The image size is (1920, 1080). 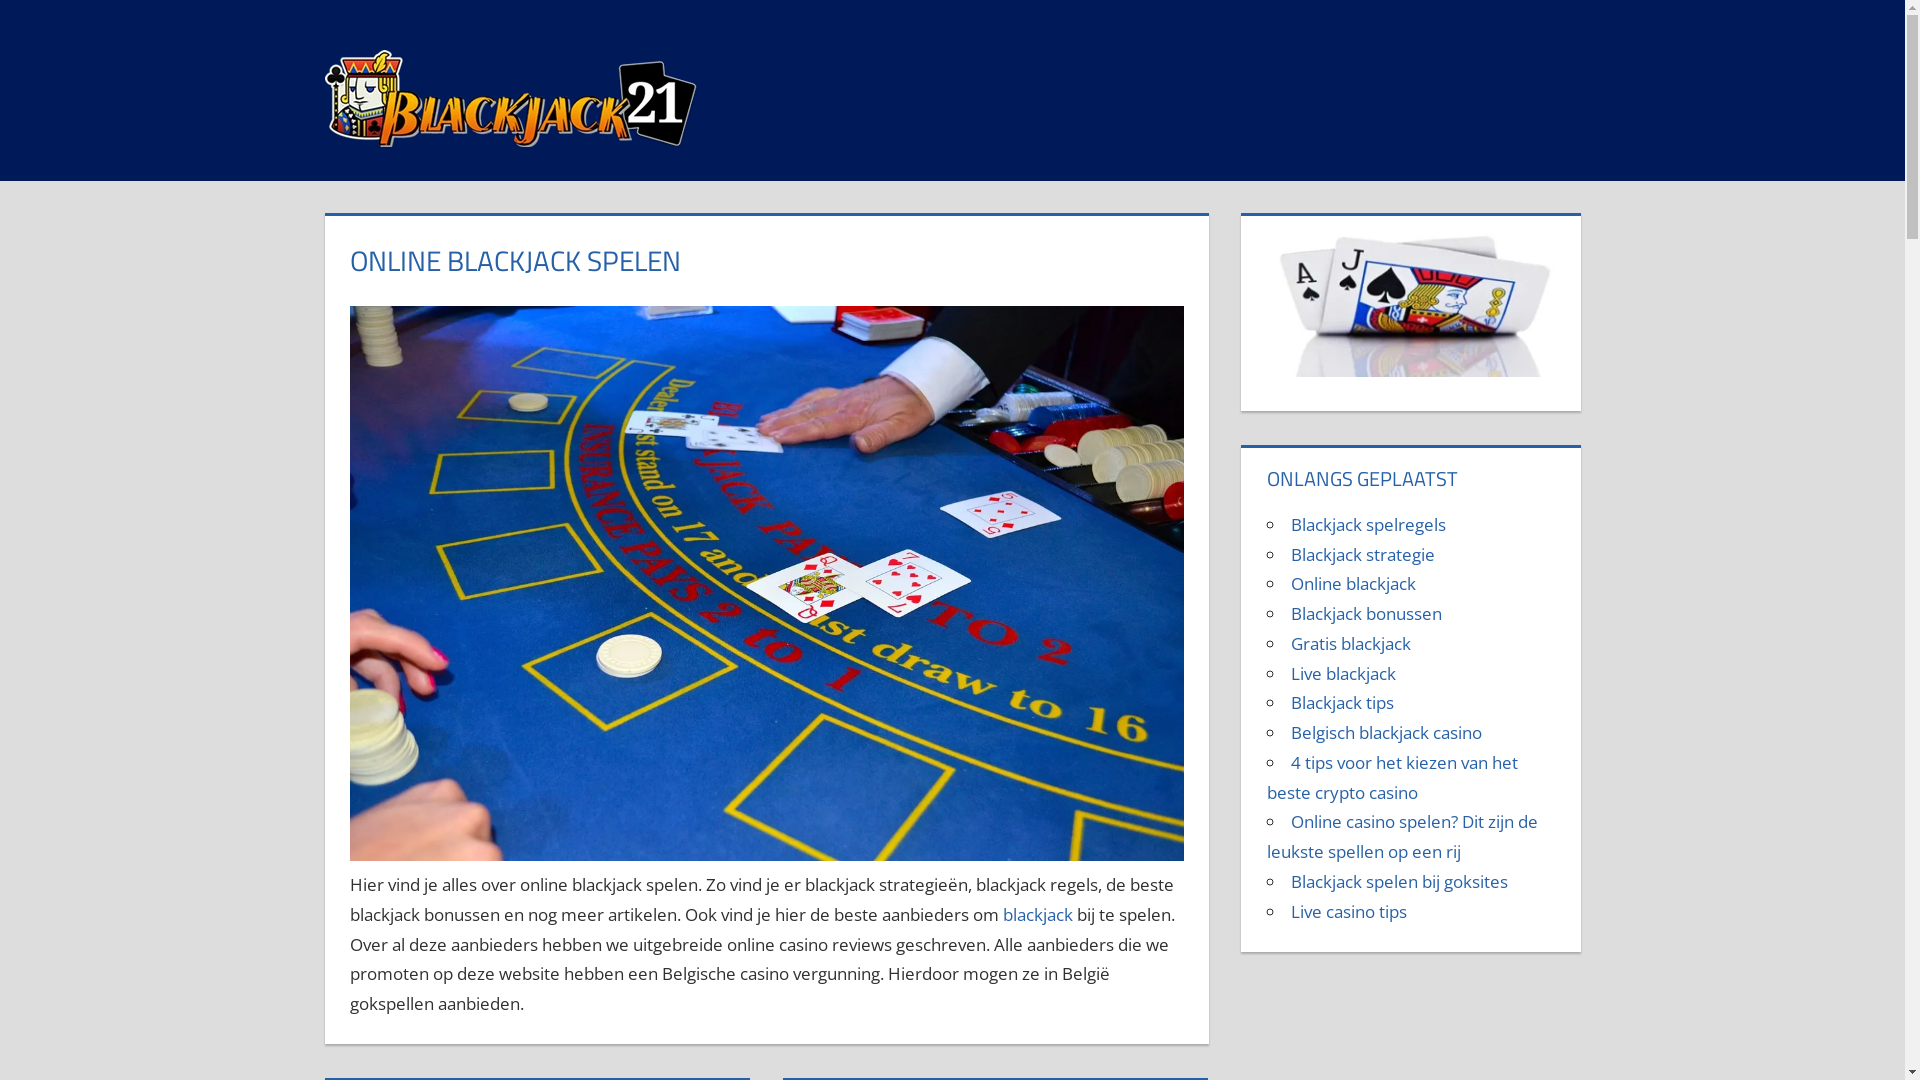 I want to click on BLACKJACK21, so click(x=822, y=64).